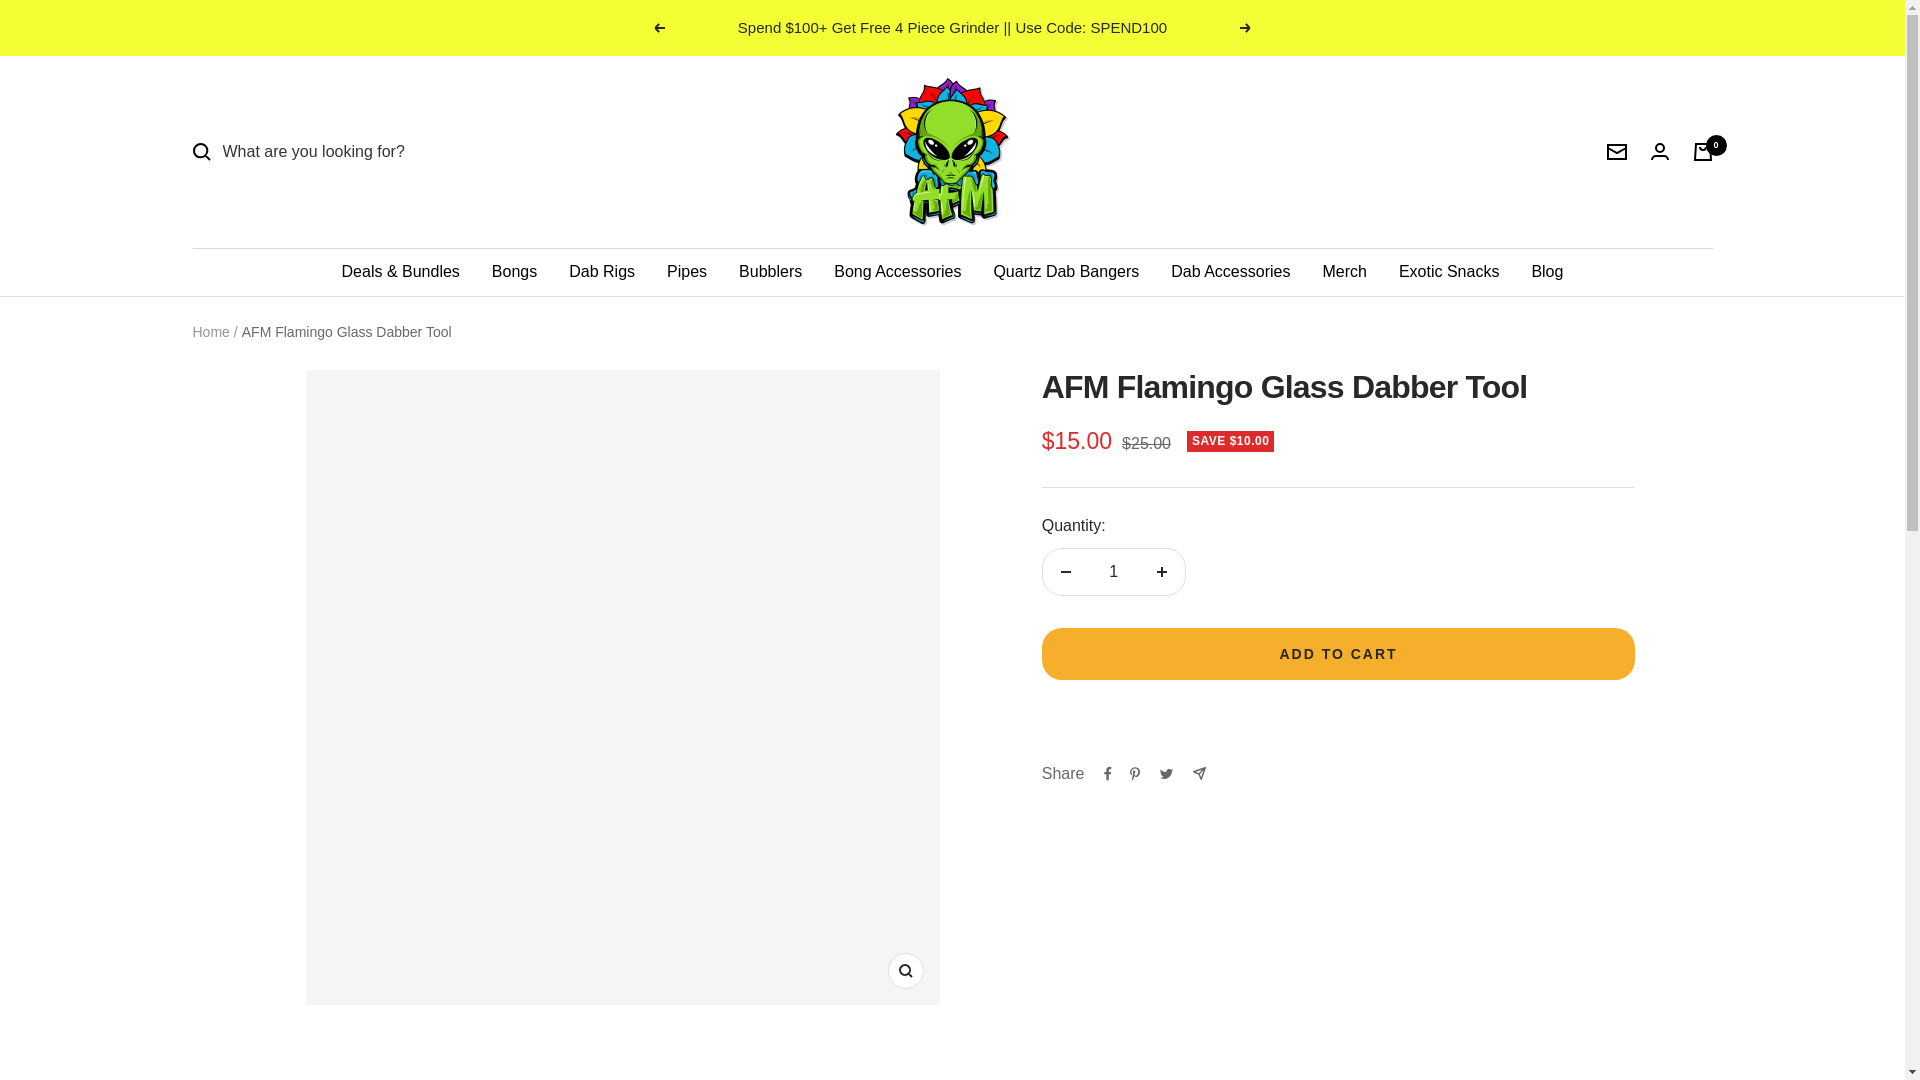 This screenshot has height=1080, width=1920. I want to click on Merch, so click(1344, 272).